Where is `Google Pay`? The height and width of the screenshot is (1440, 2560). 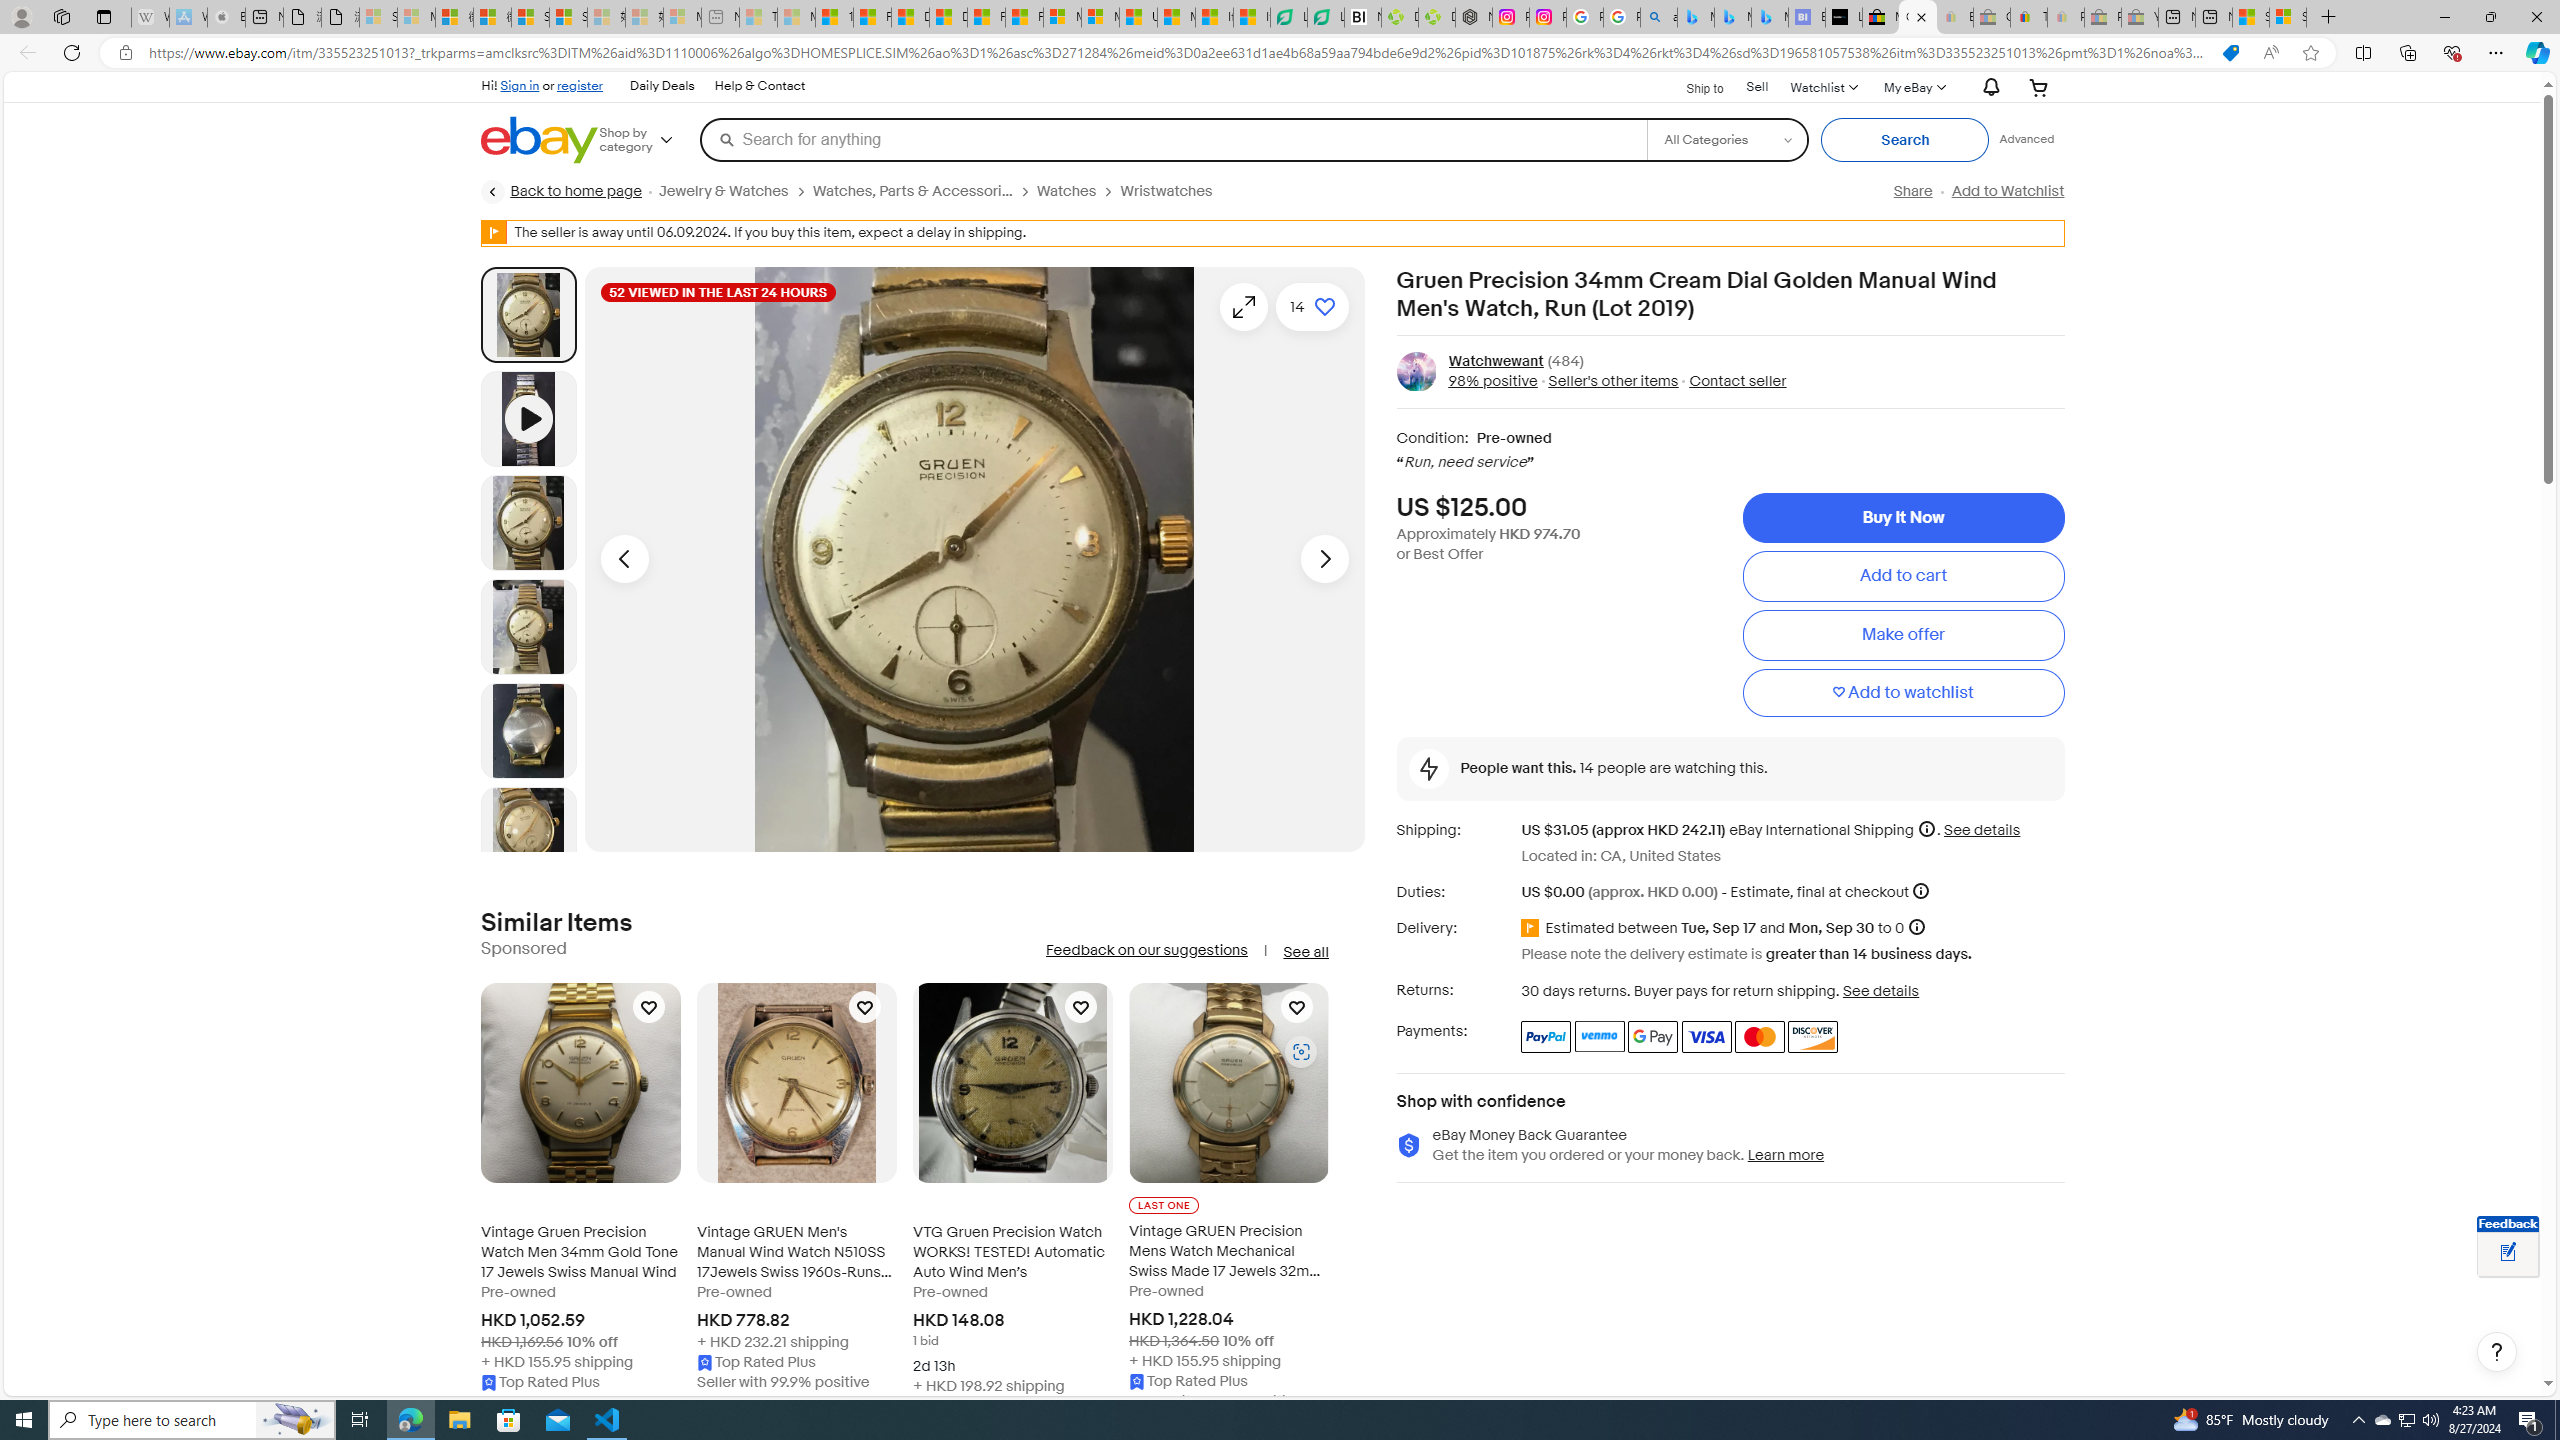
Google Pay is located at coordinates (1654, 1036).